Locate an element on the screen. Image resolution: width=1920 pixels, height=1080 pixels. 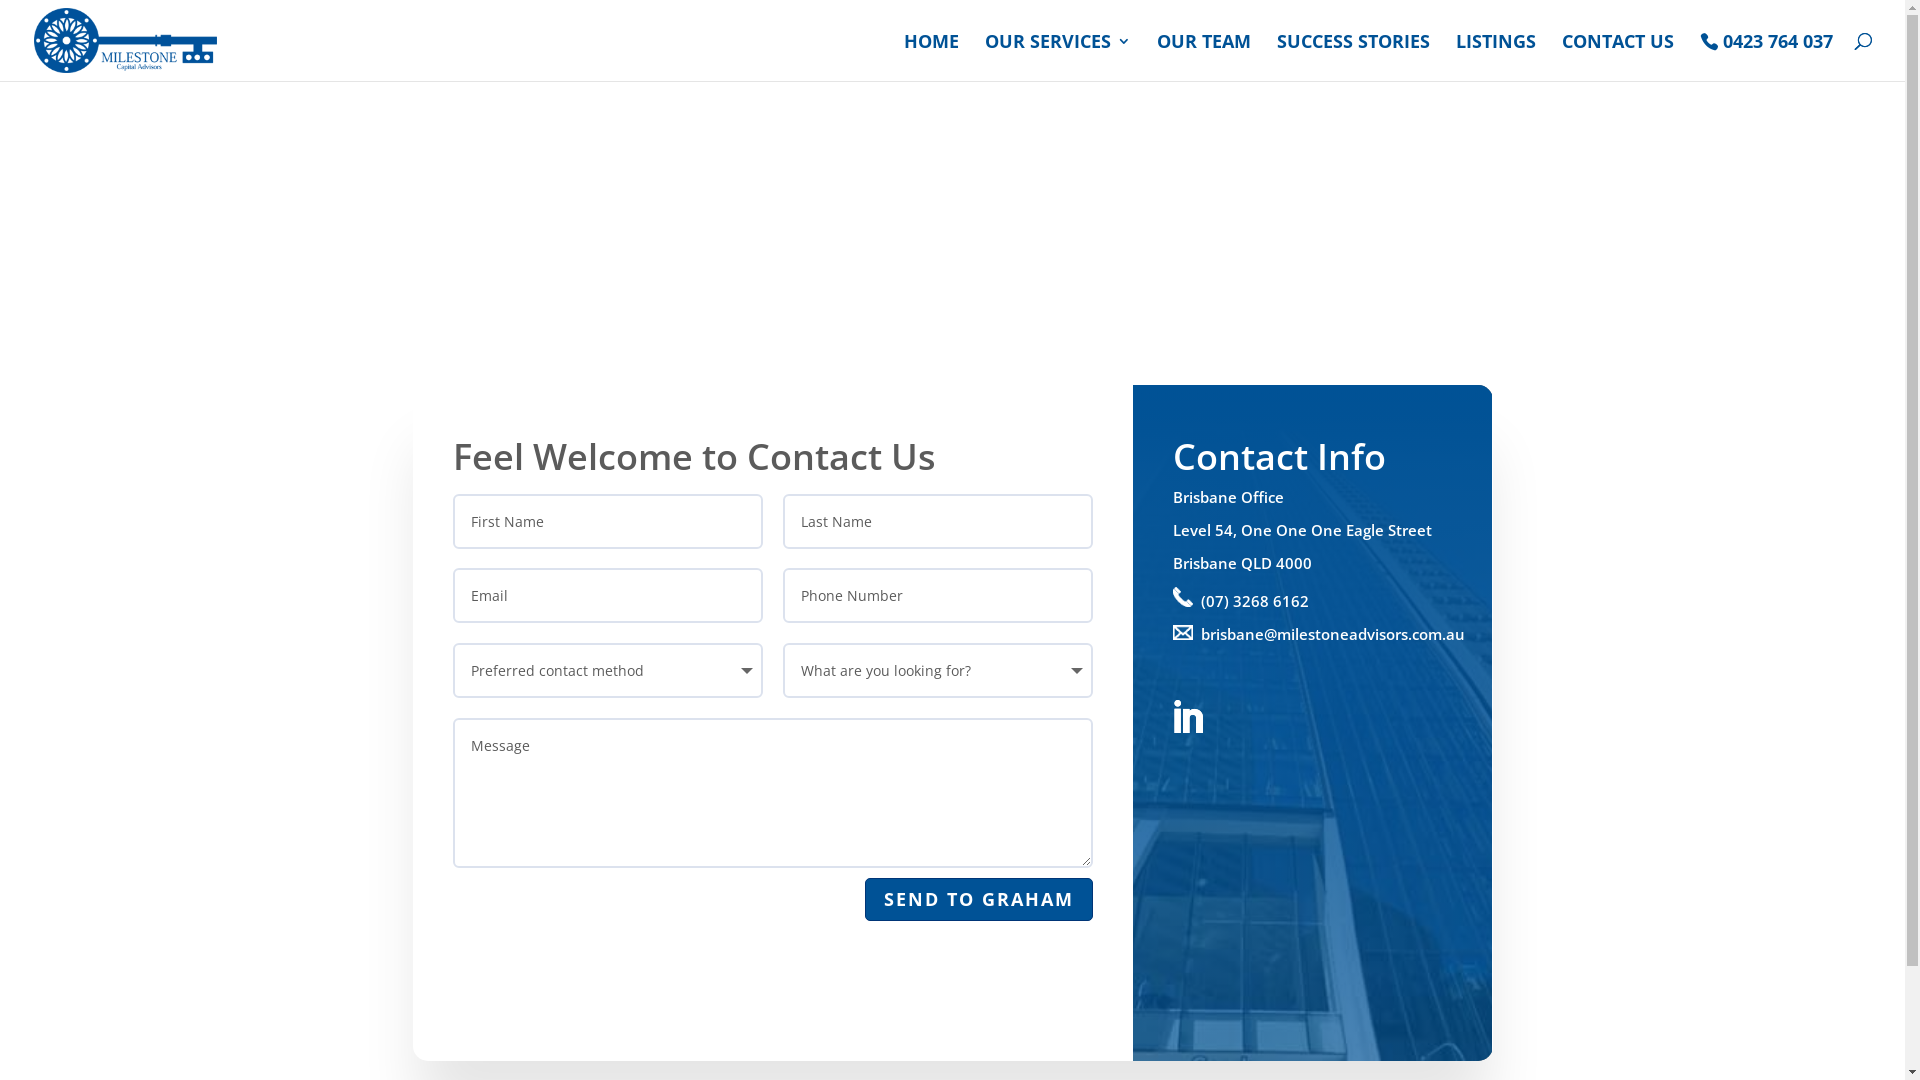
HOME is located at coordinates (932, 58).